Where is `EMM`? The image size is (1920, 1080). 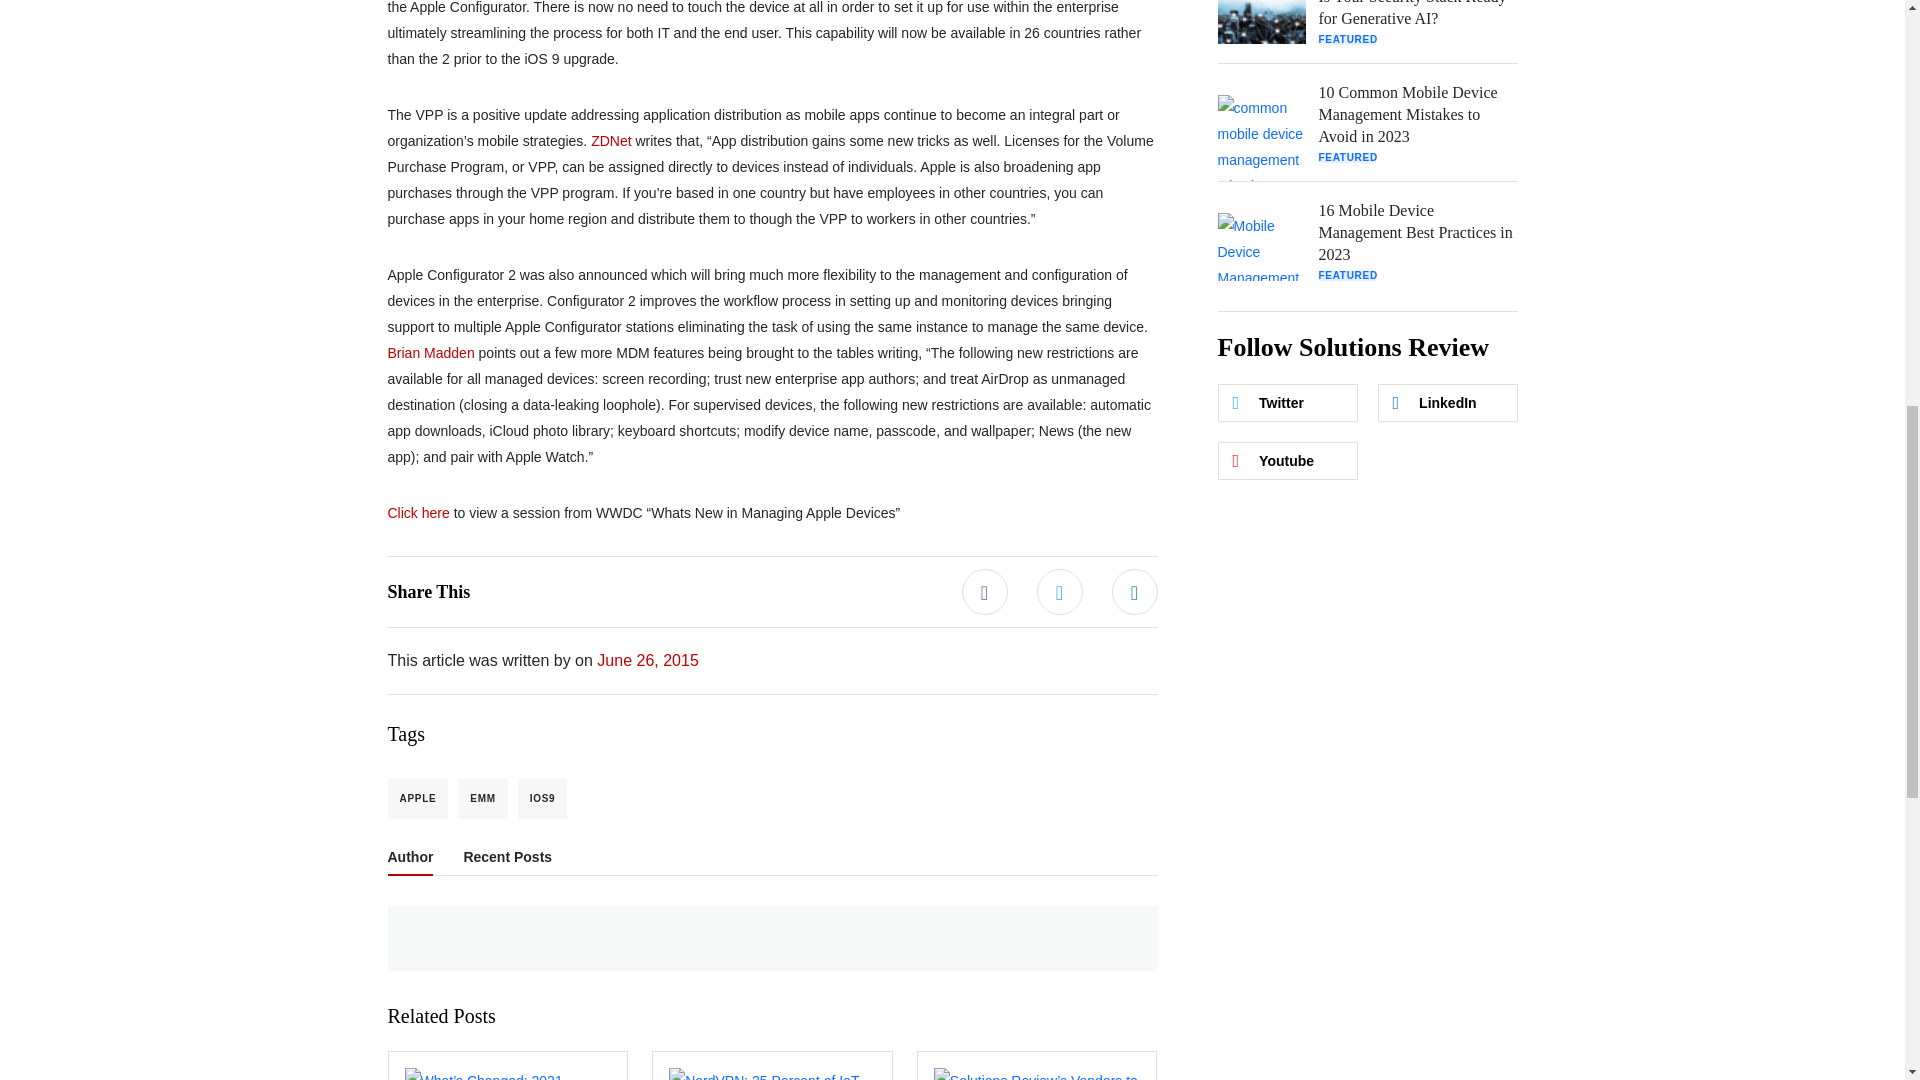
EMM is located at coordinates (482, 797).